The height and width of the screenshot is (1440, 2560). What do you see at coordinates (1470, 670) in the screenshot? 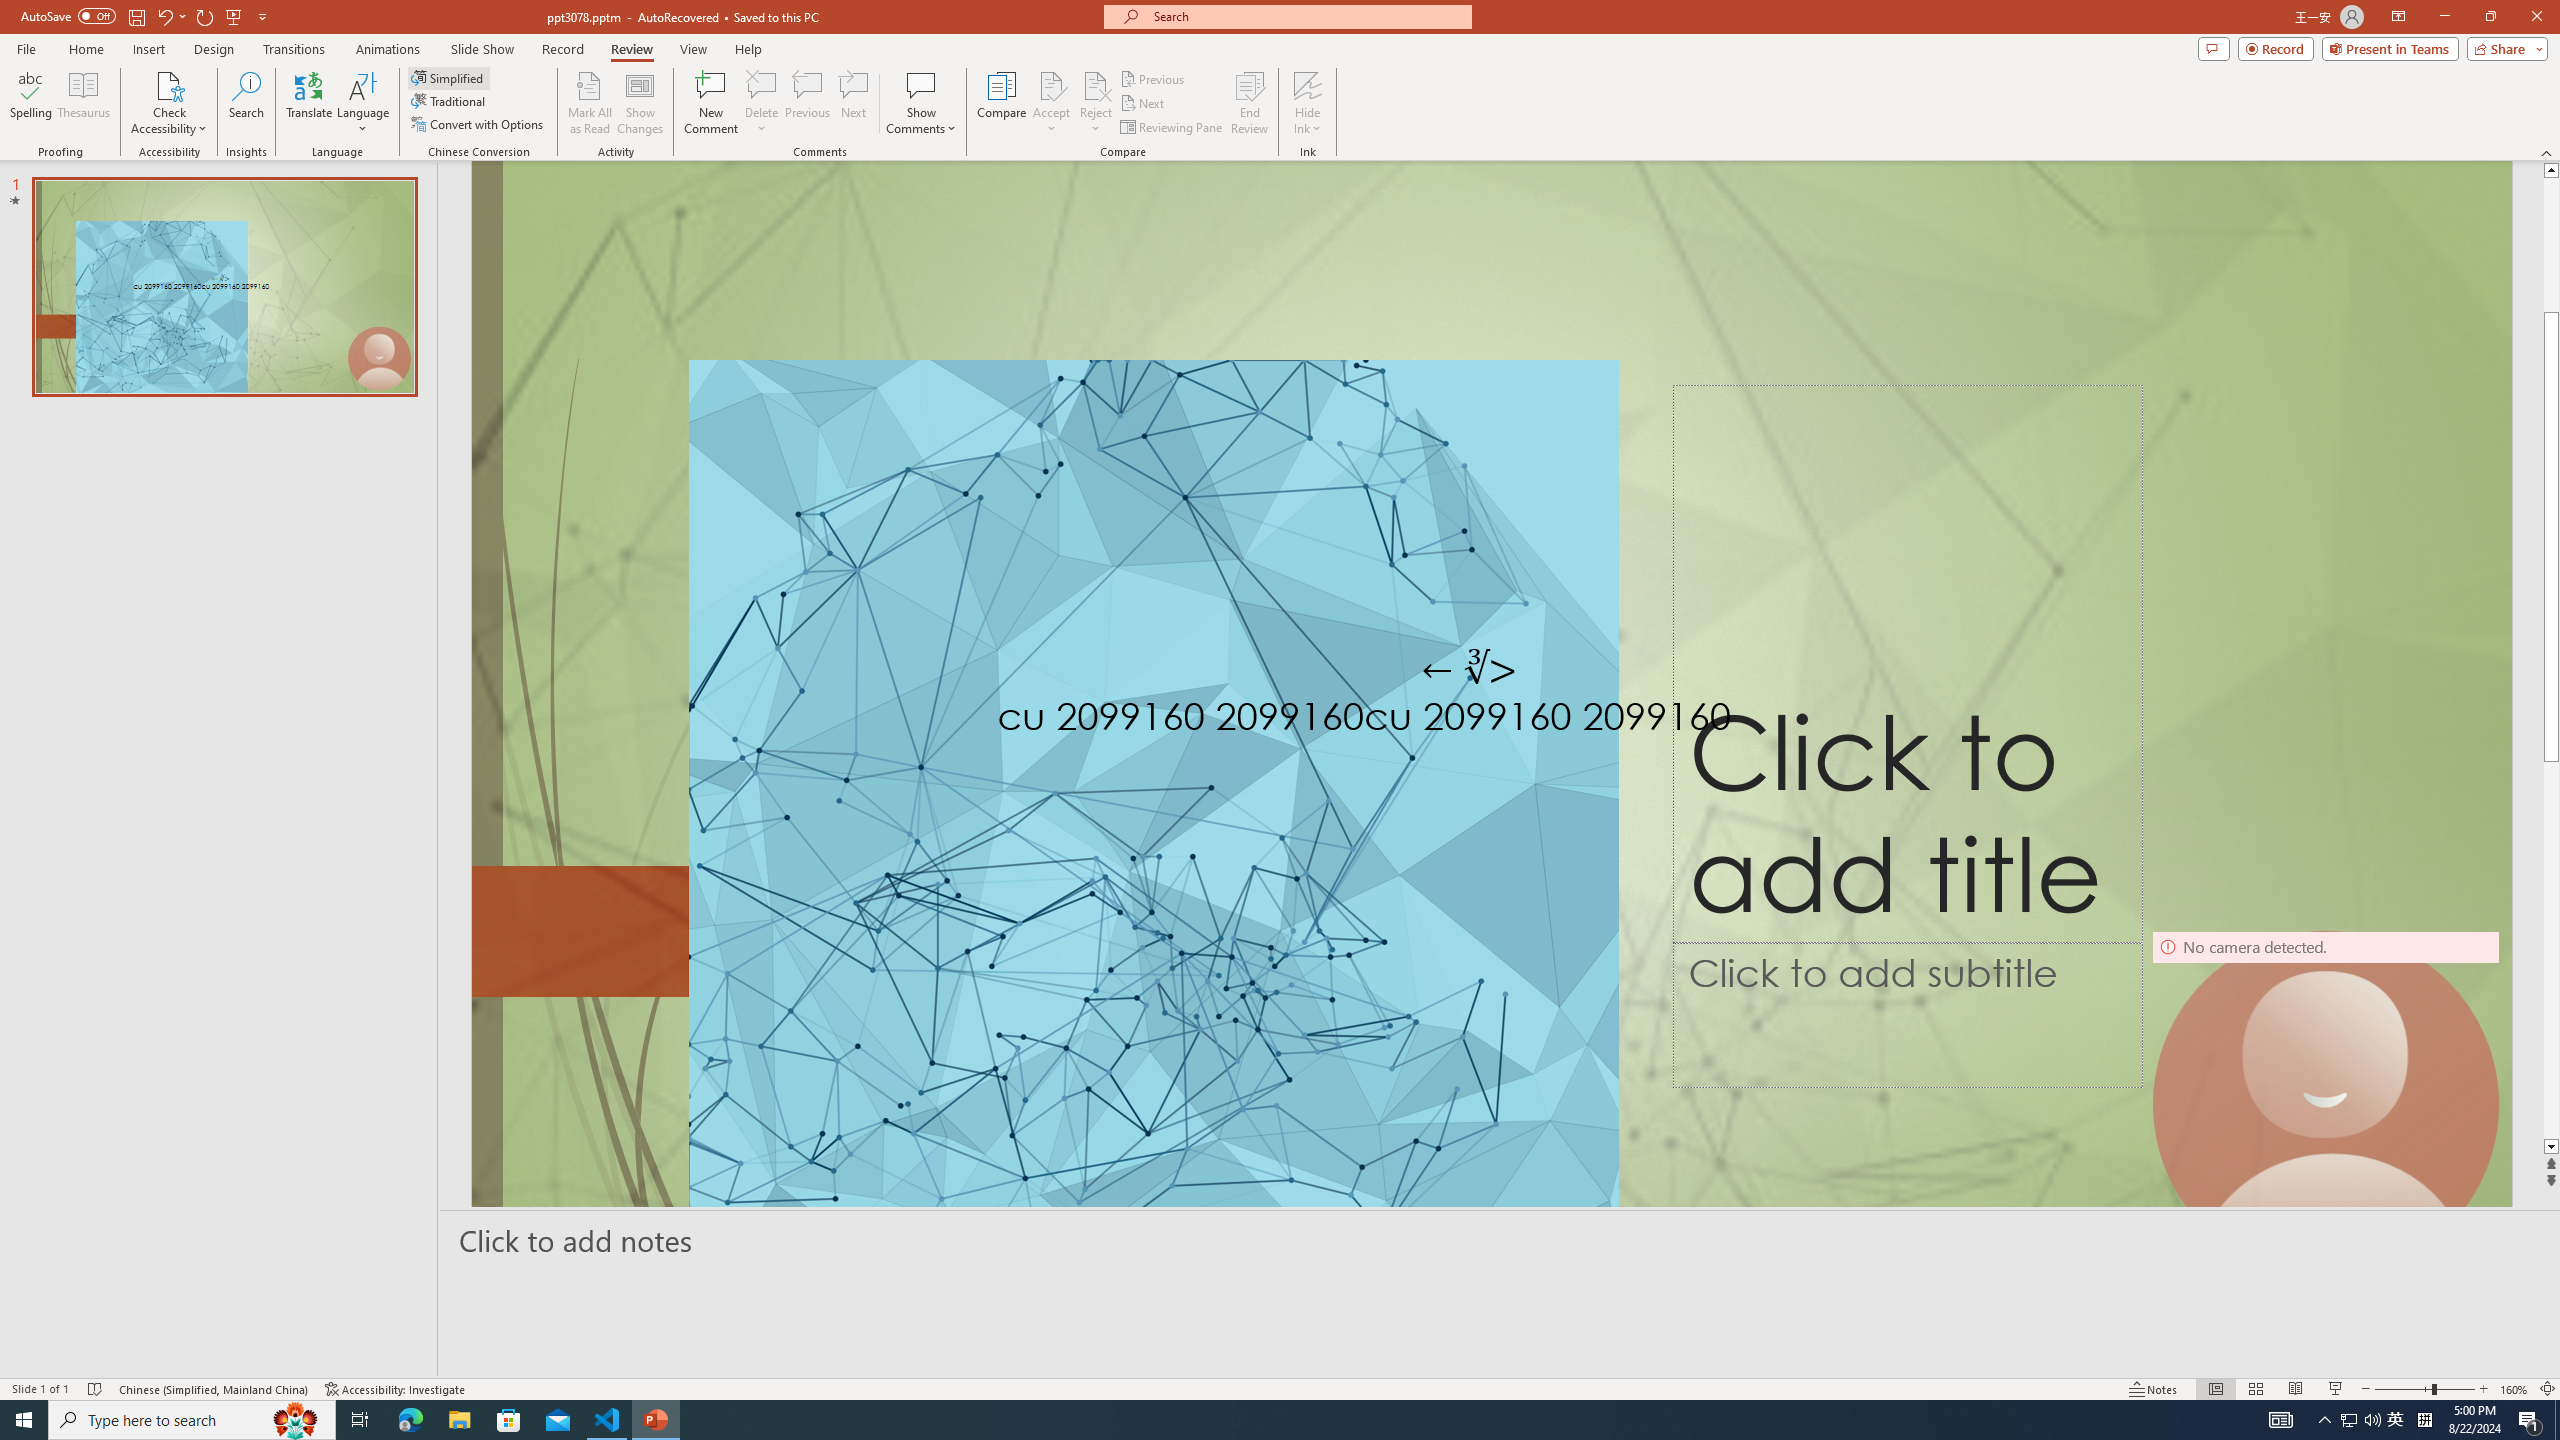
I see `TextBox 7` at bounding box center [1470, 670].